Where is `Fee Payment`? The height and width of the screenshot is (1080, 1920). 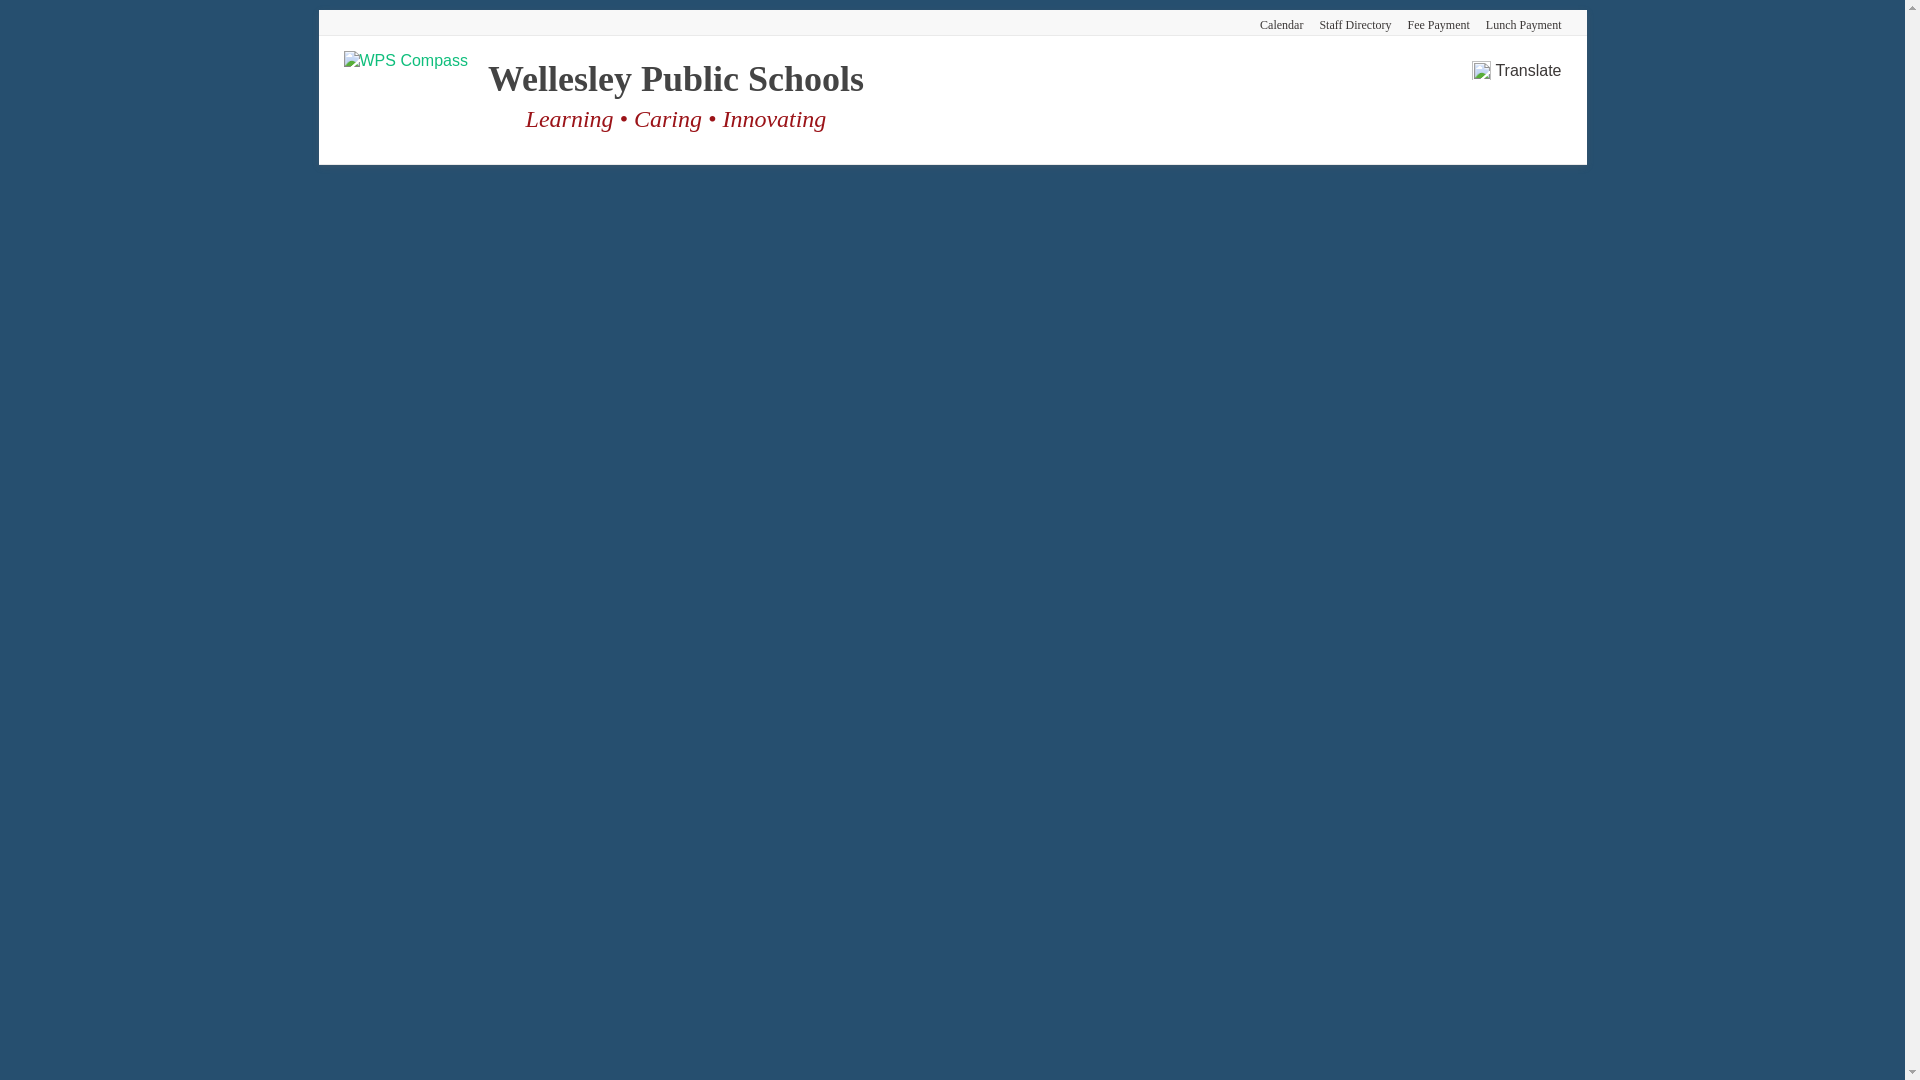
Fee Payment is located at coordinates (1431, 22).